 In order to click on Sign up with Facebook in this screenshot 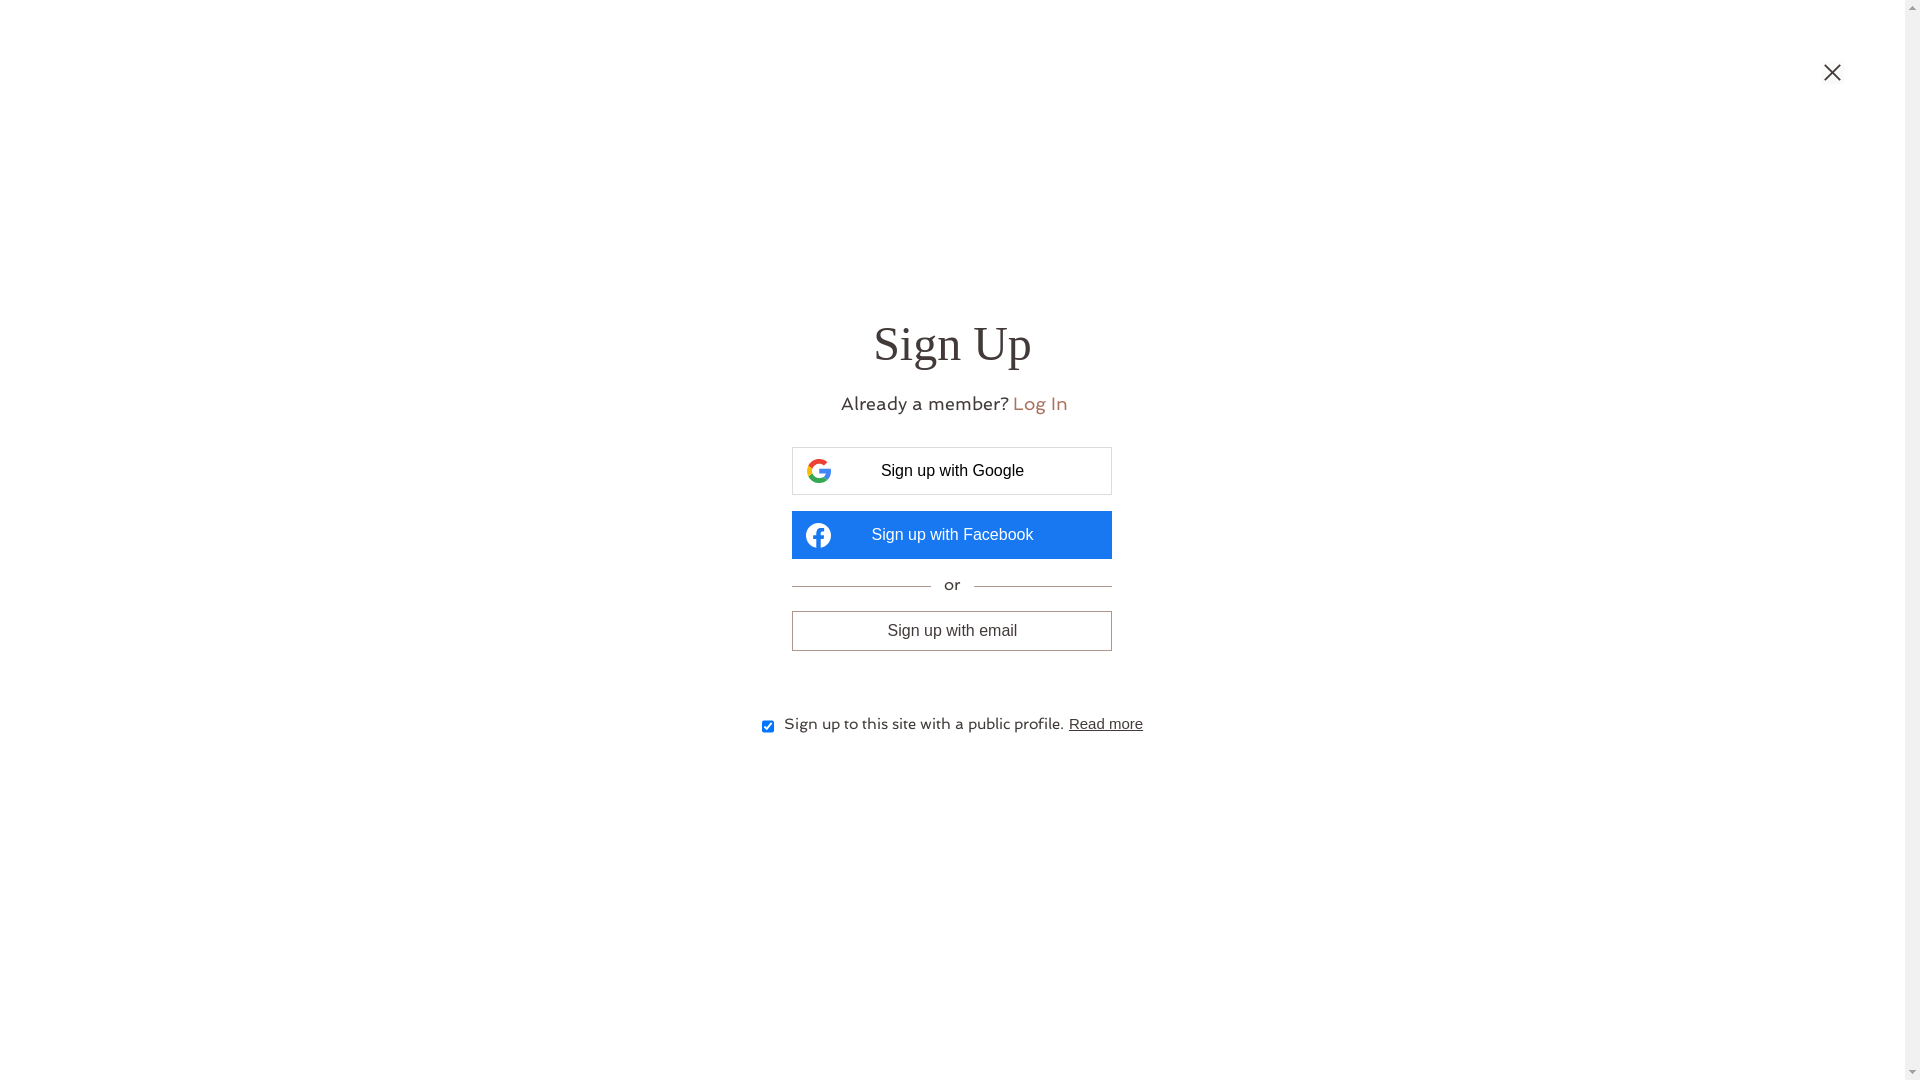, I will do `click(952, 535)`.